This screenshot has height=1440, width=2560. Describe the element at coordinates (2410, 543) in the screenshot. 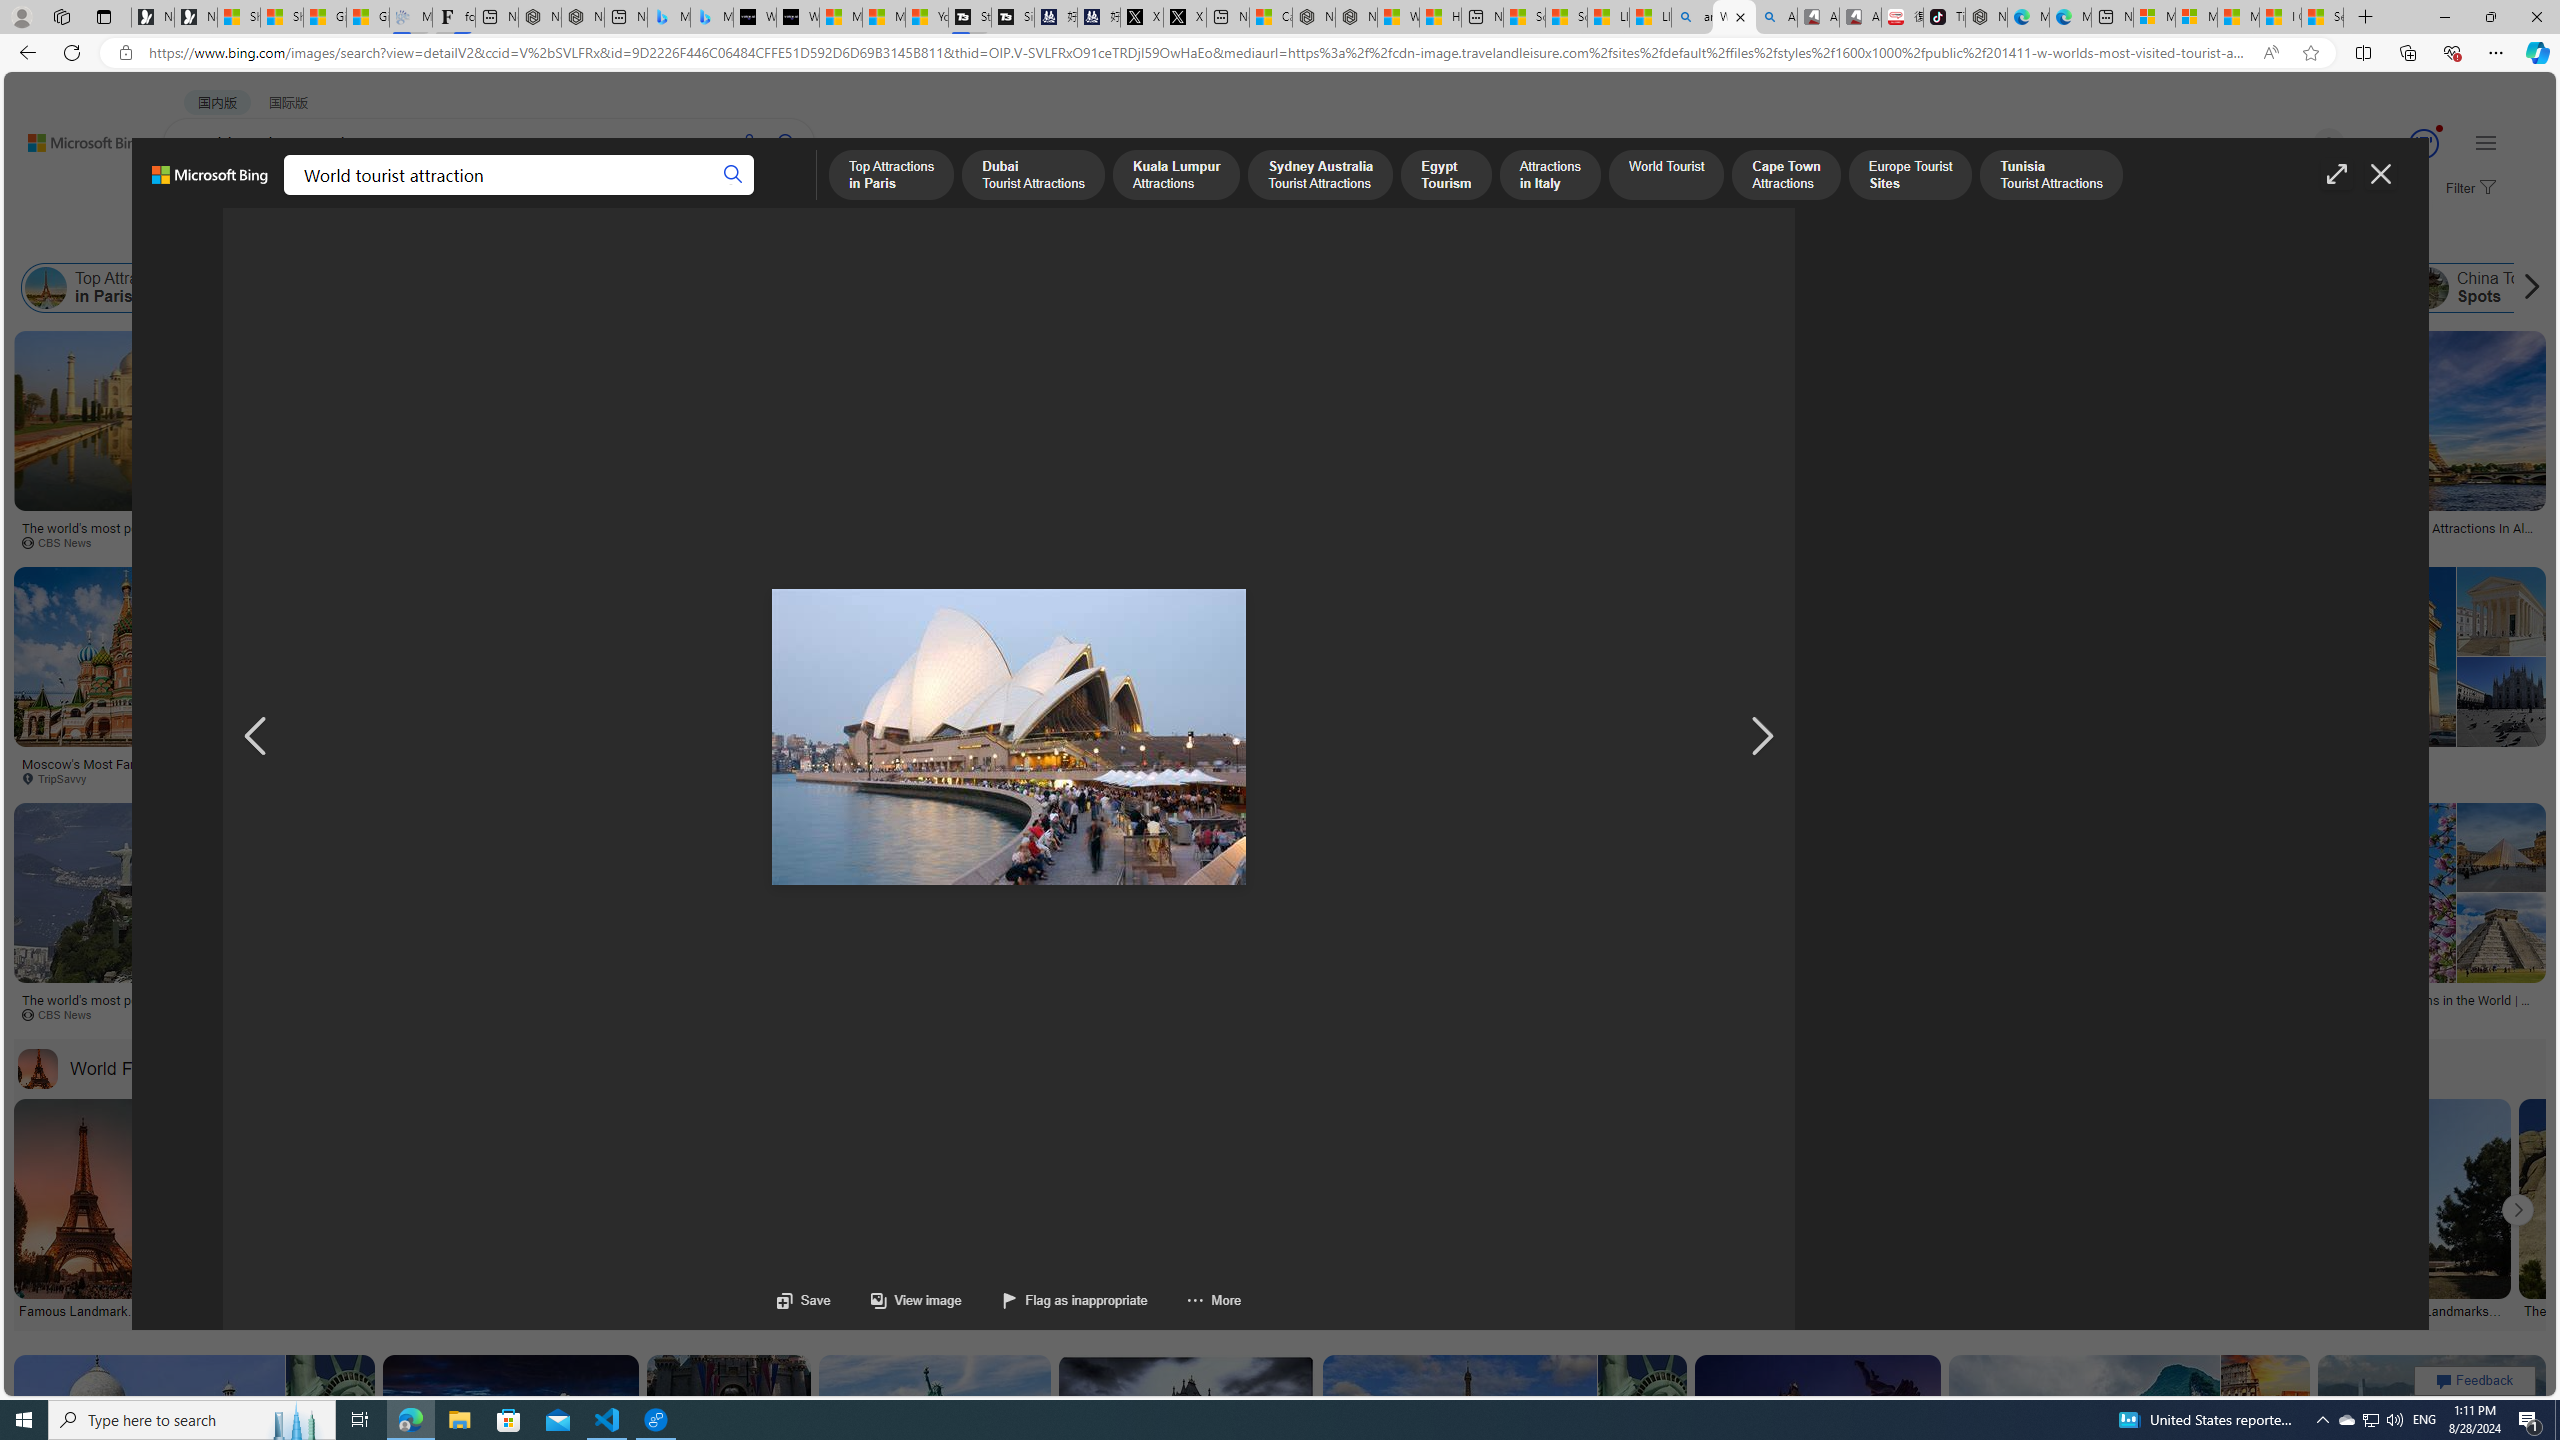

I see `WorldAtlas` at that location.